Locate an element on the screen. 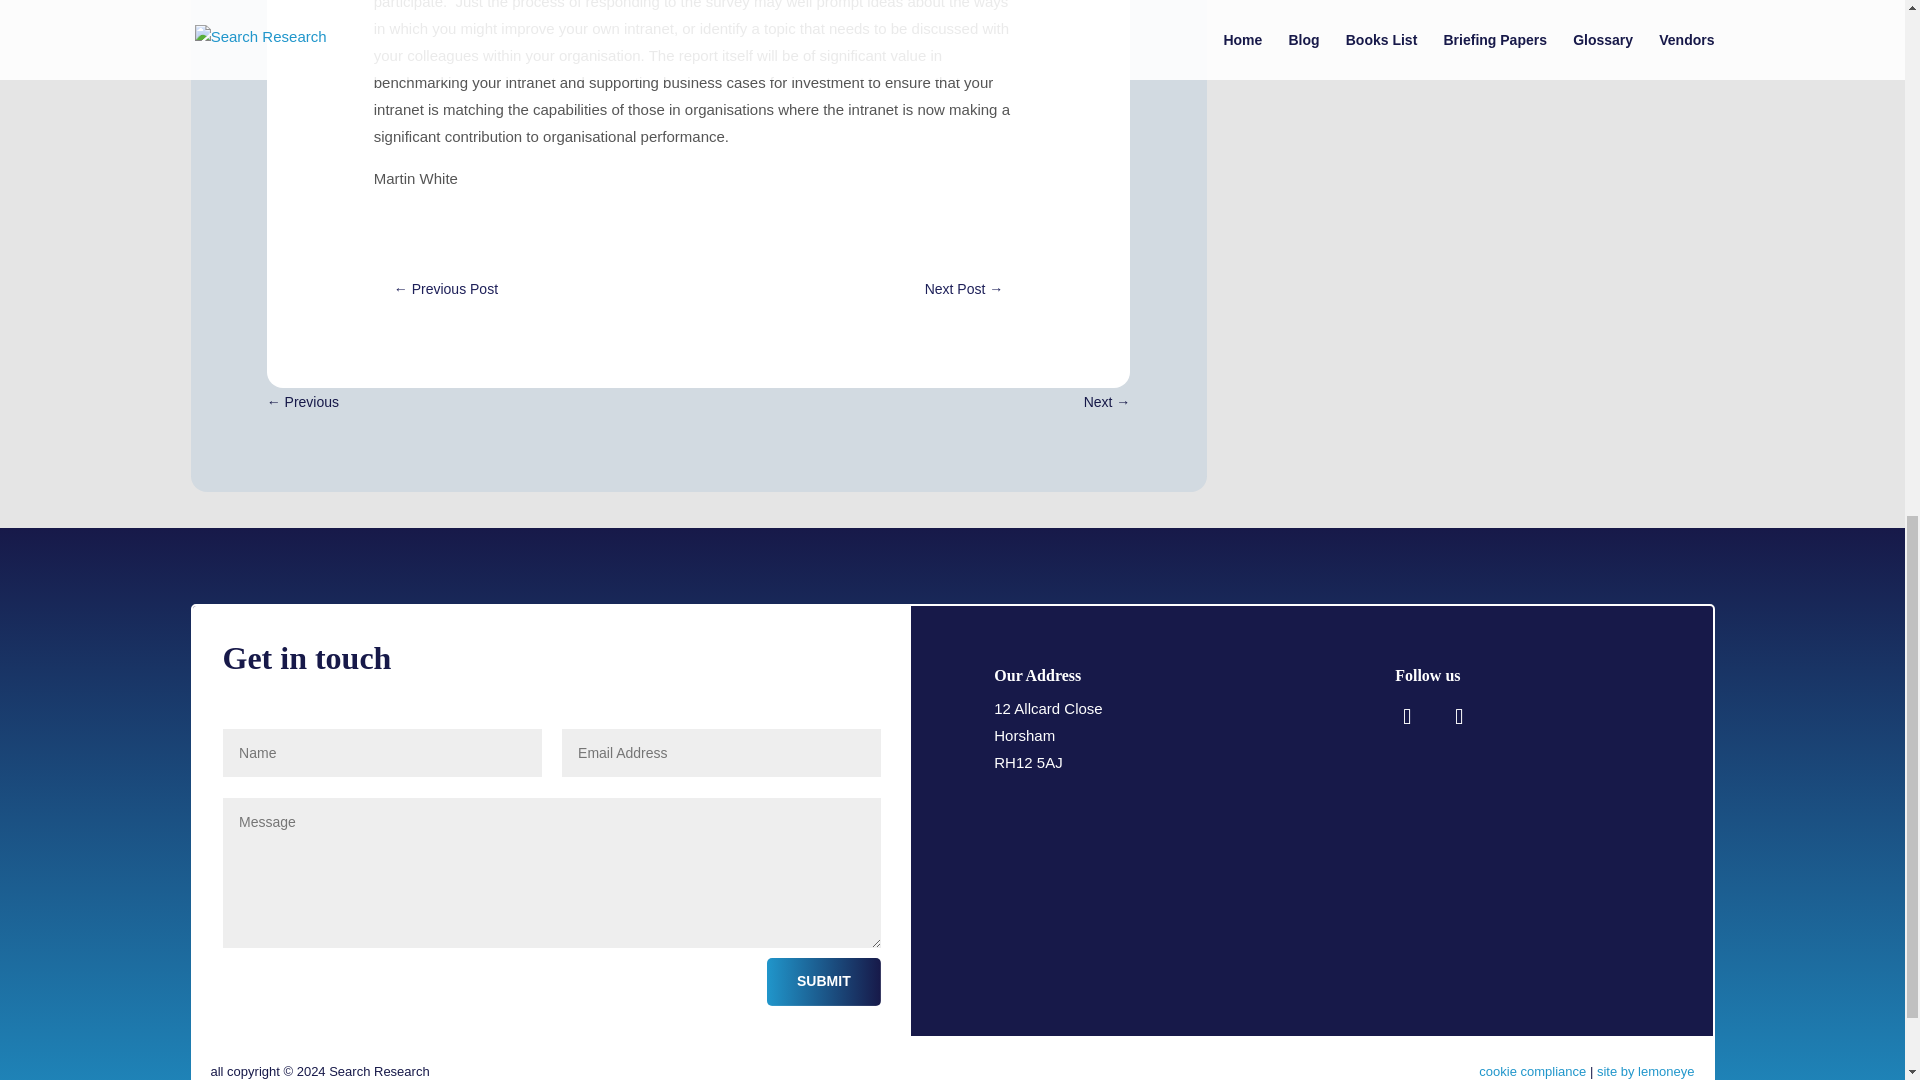 The width and height of the screenshot is (1920, 1080). Follow on LinkedIn is located at coordinates (1406, 716).